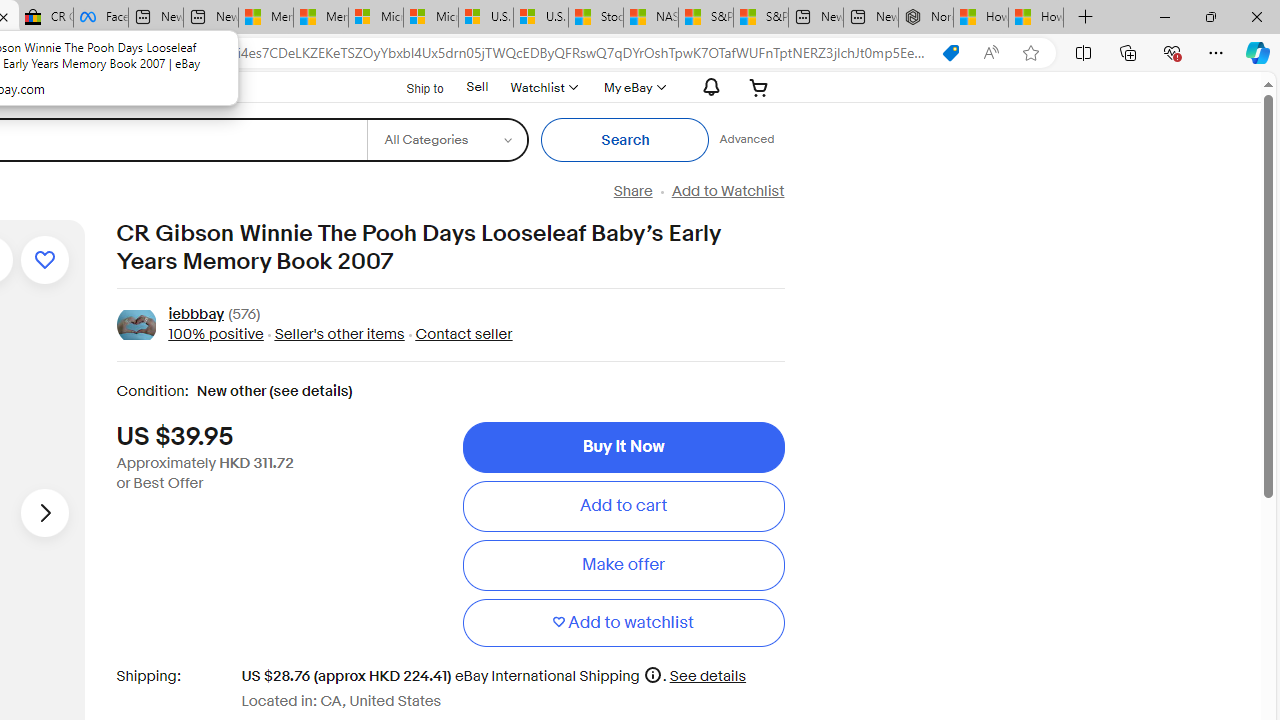 The height and width of the screenshot is (720, 1280). Describe the element at coordinates (652, 674) in the screenshot. I see `More information` at that location.